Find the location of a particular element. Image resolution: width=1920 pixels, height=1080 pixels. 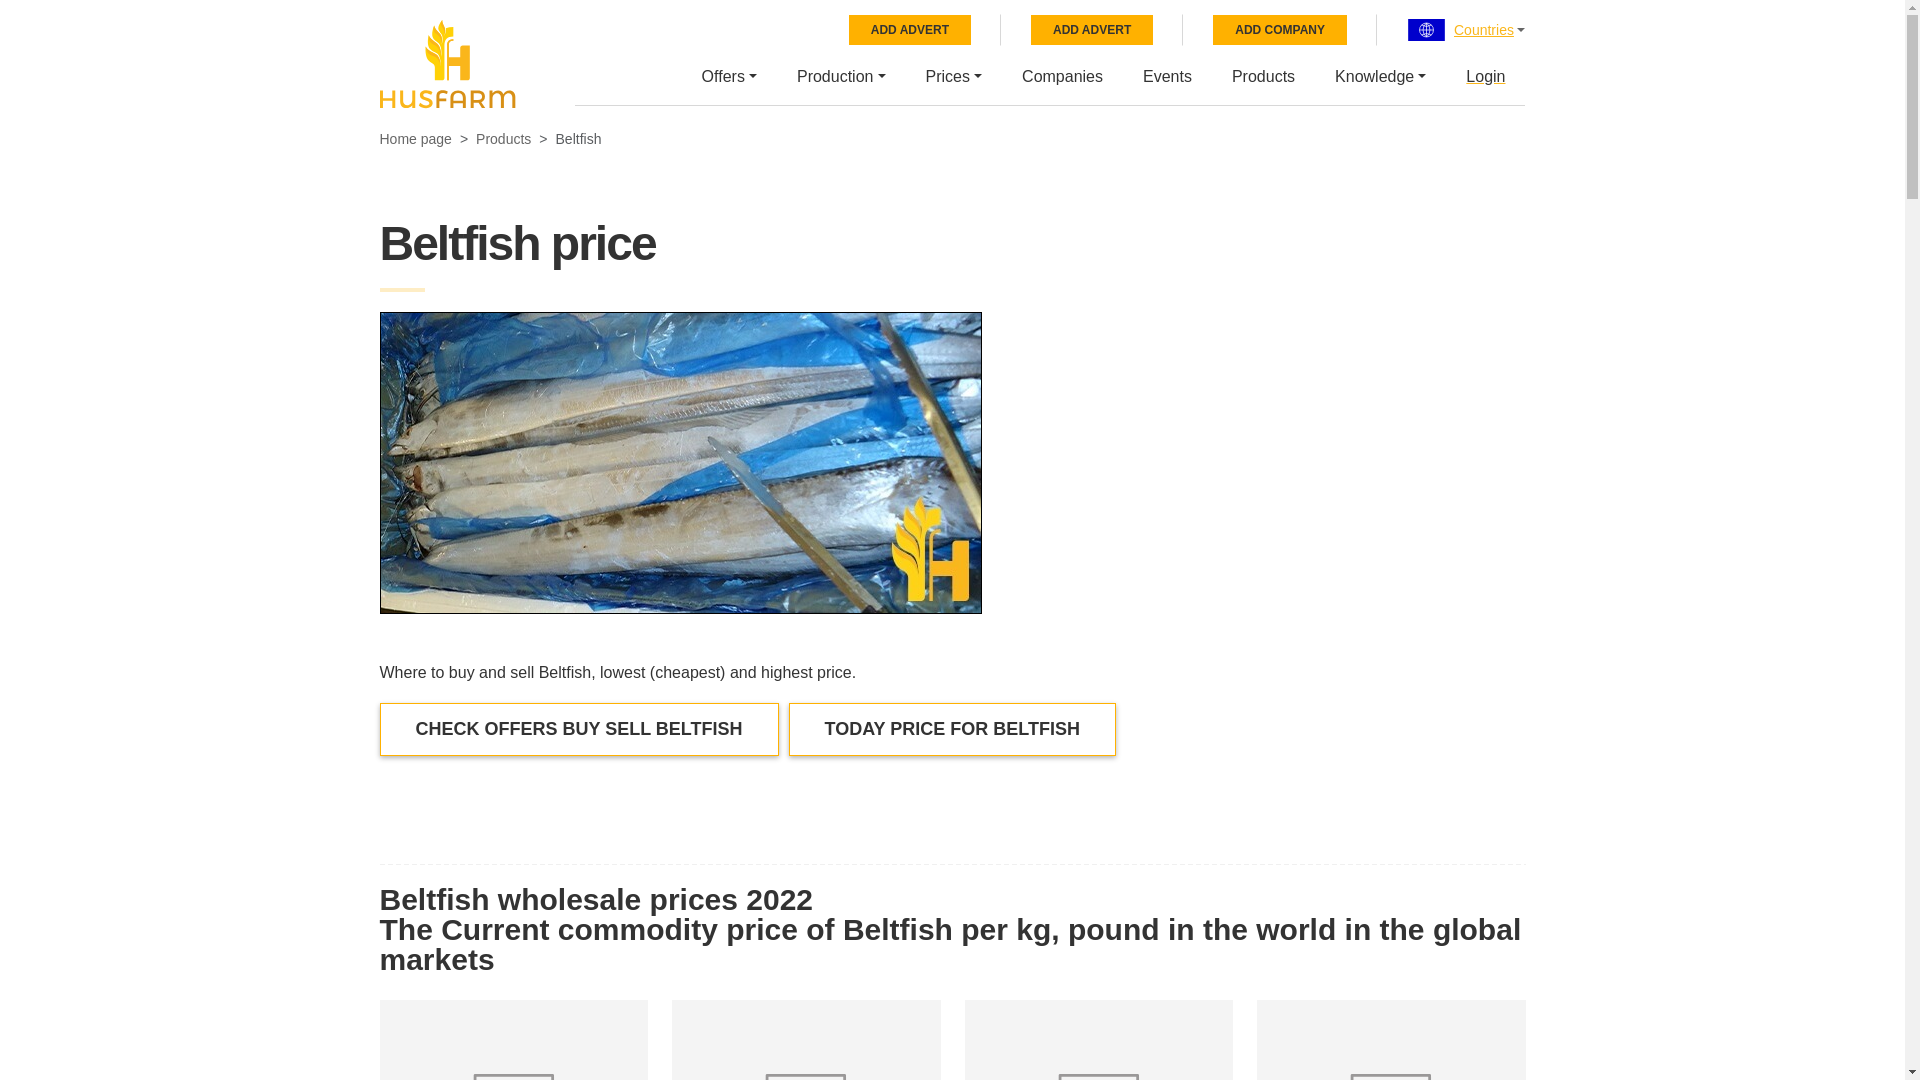

Products is located at coordinates (1263, 74).